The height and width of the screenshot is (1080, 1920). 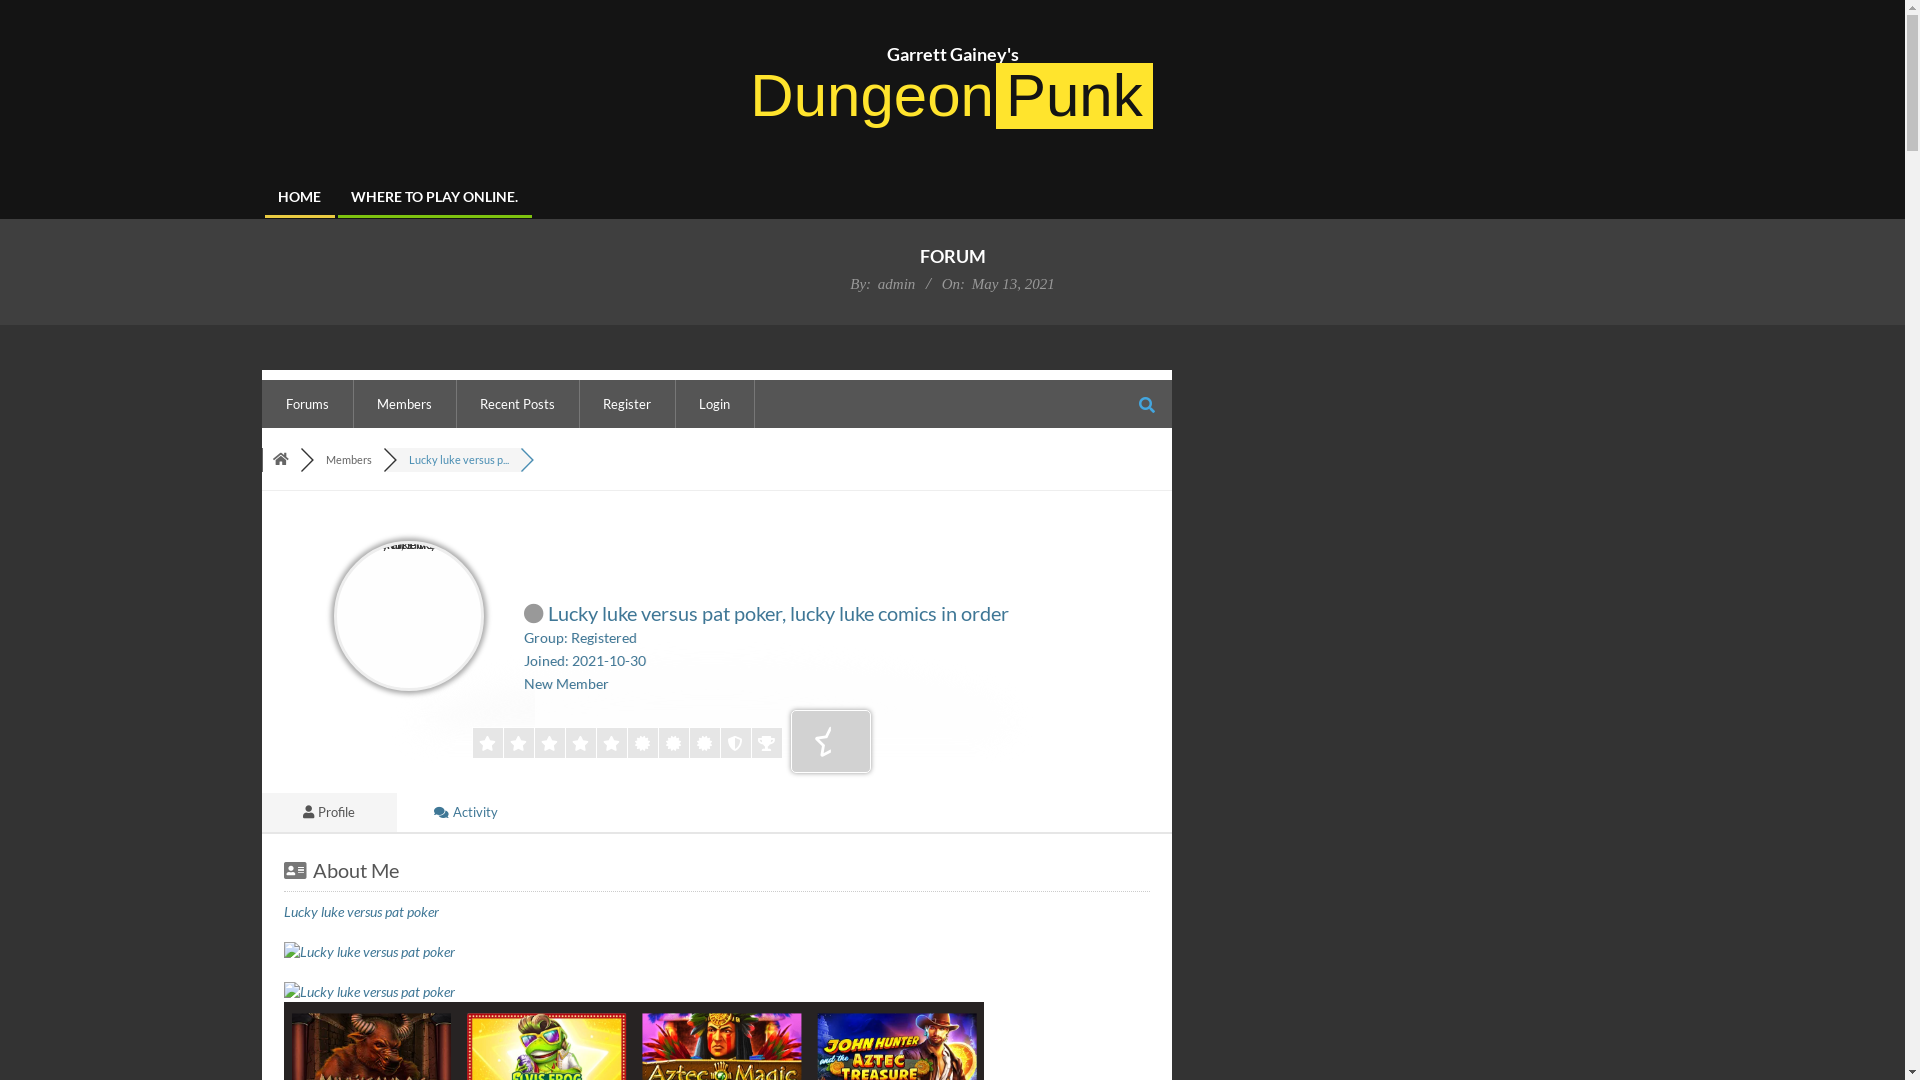 I want to click on Garrett Gainey's
DungeonPunk, so click(x=952, y=87).